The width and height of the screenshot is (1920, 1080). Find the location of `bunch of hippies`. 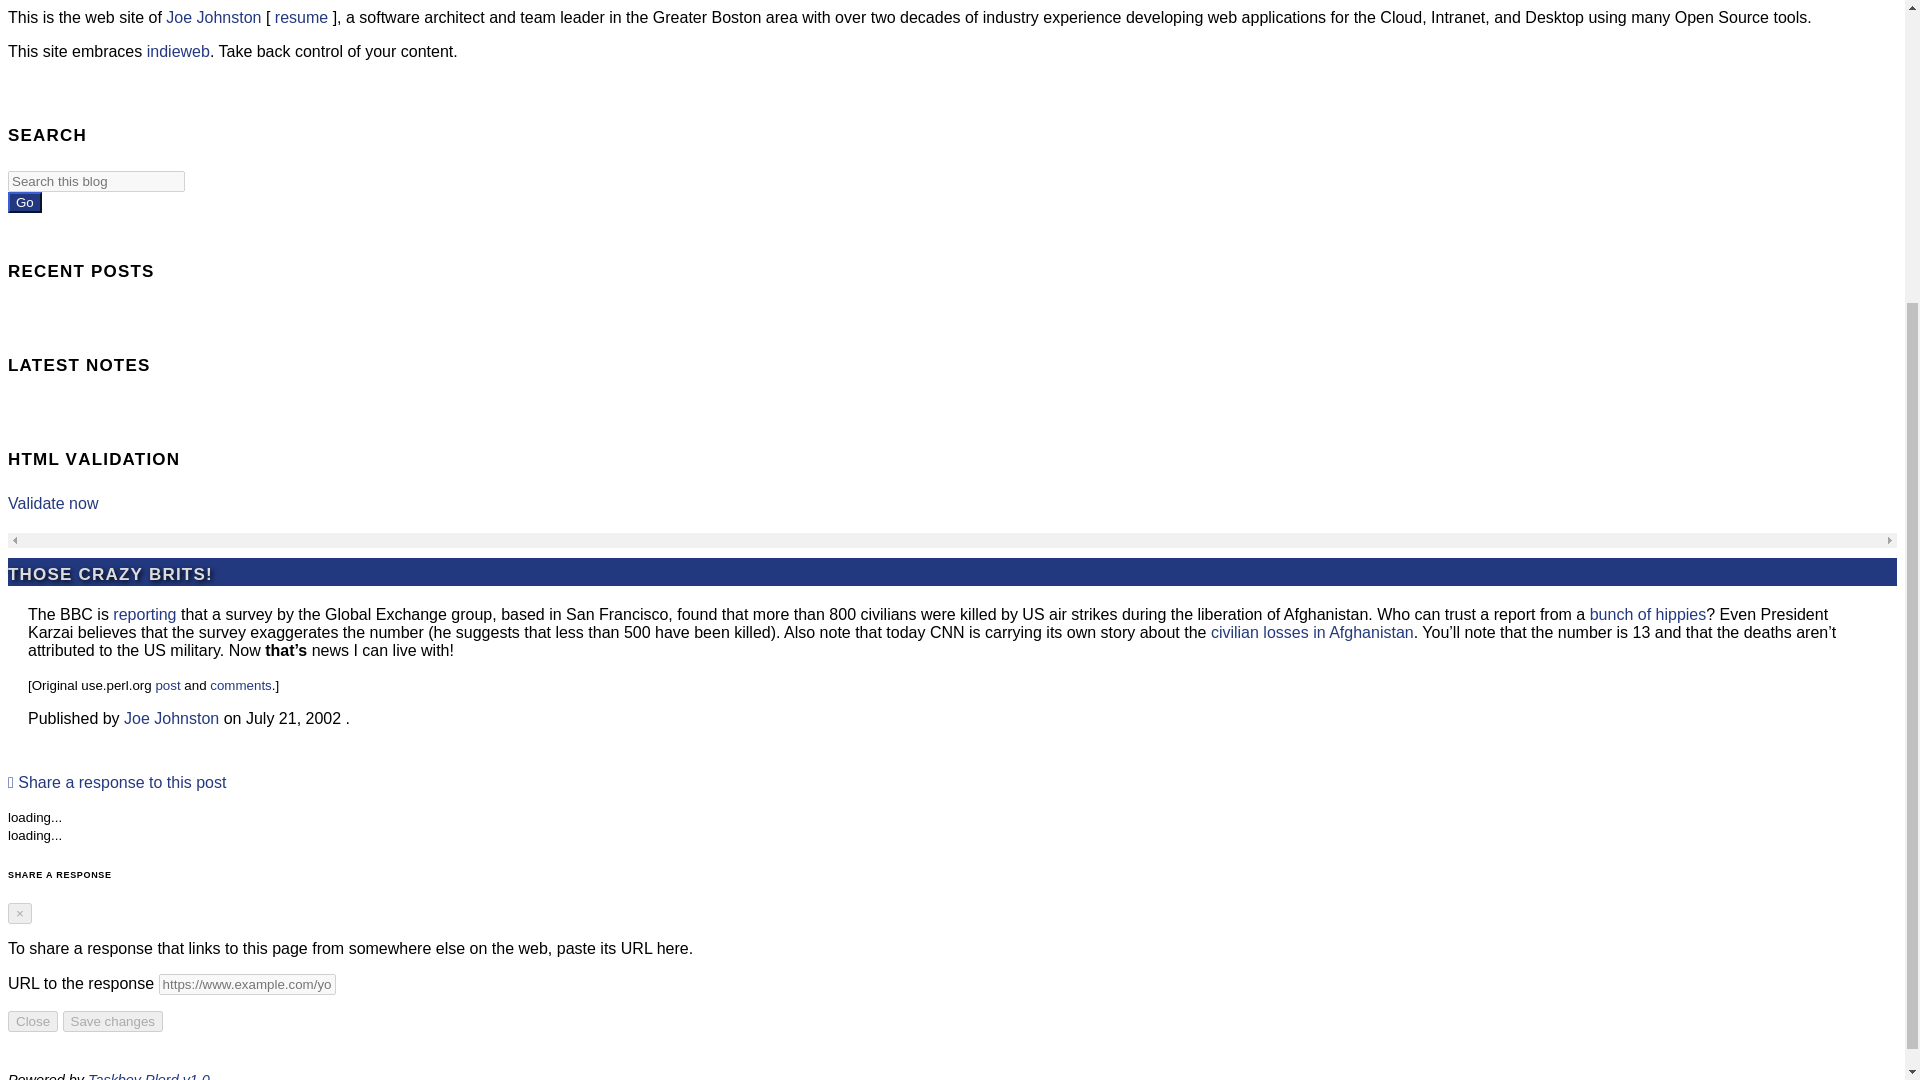

bunch of hippies is located at coordinates (1648, 614).